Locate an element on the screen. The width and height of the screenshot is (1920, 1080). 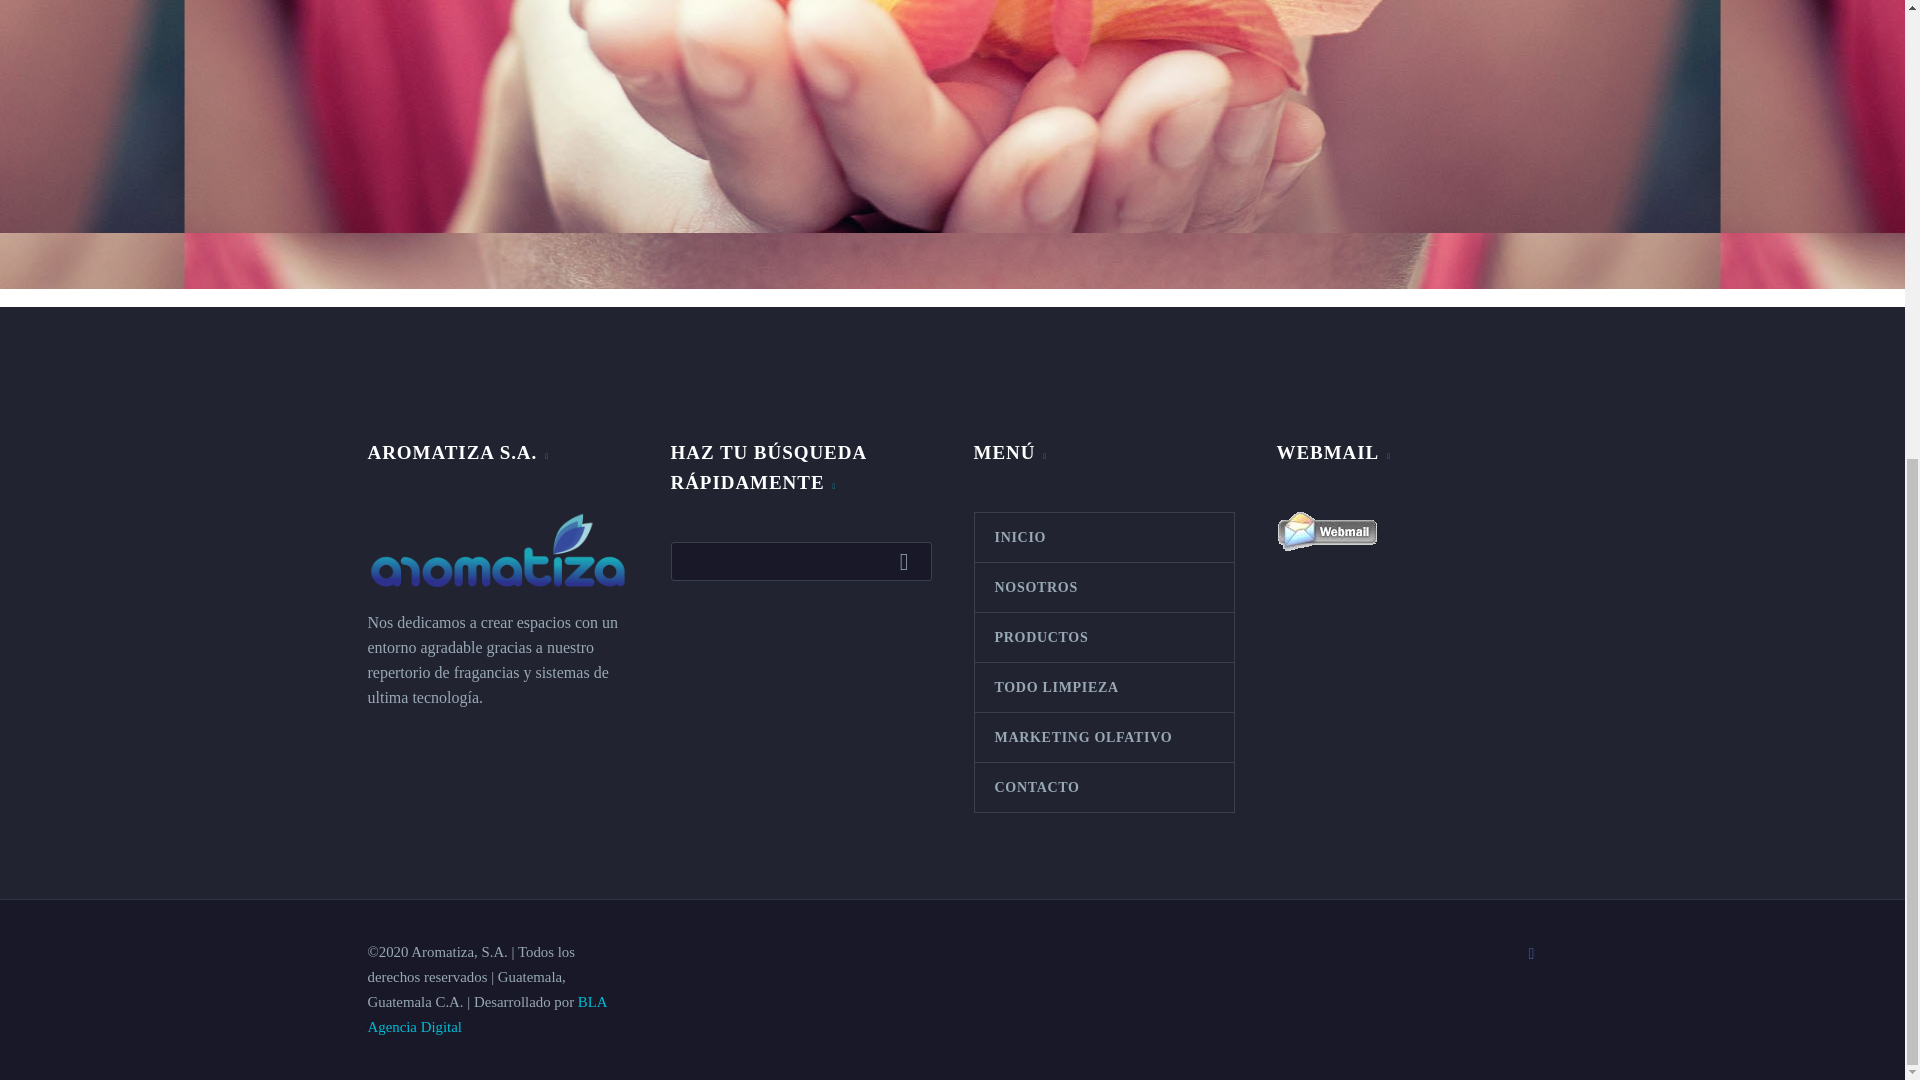
PRODUCTOS is located at coordinates (1102, 638).